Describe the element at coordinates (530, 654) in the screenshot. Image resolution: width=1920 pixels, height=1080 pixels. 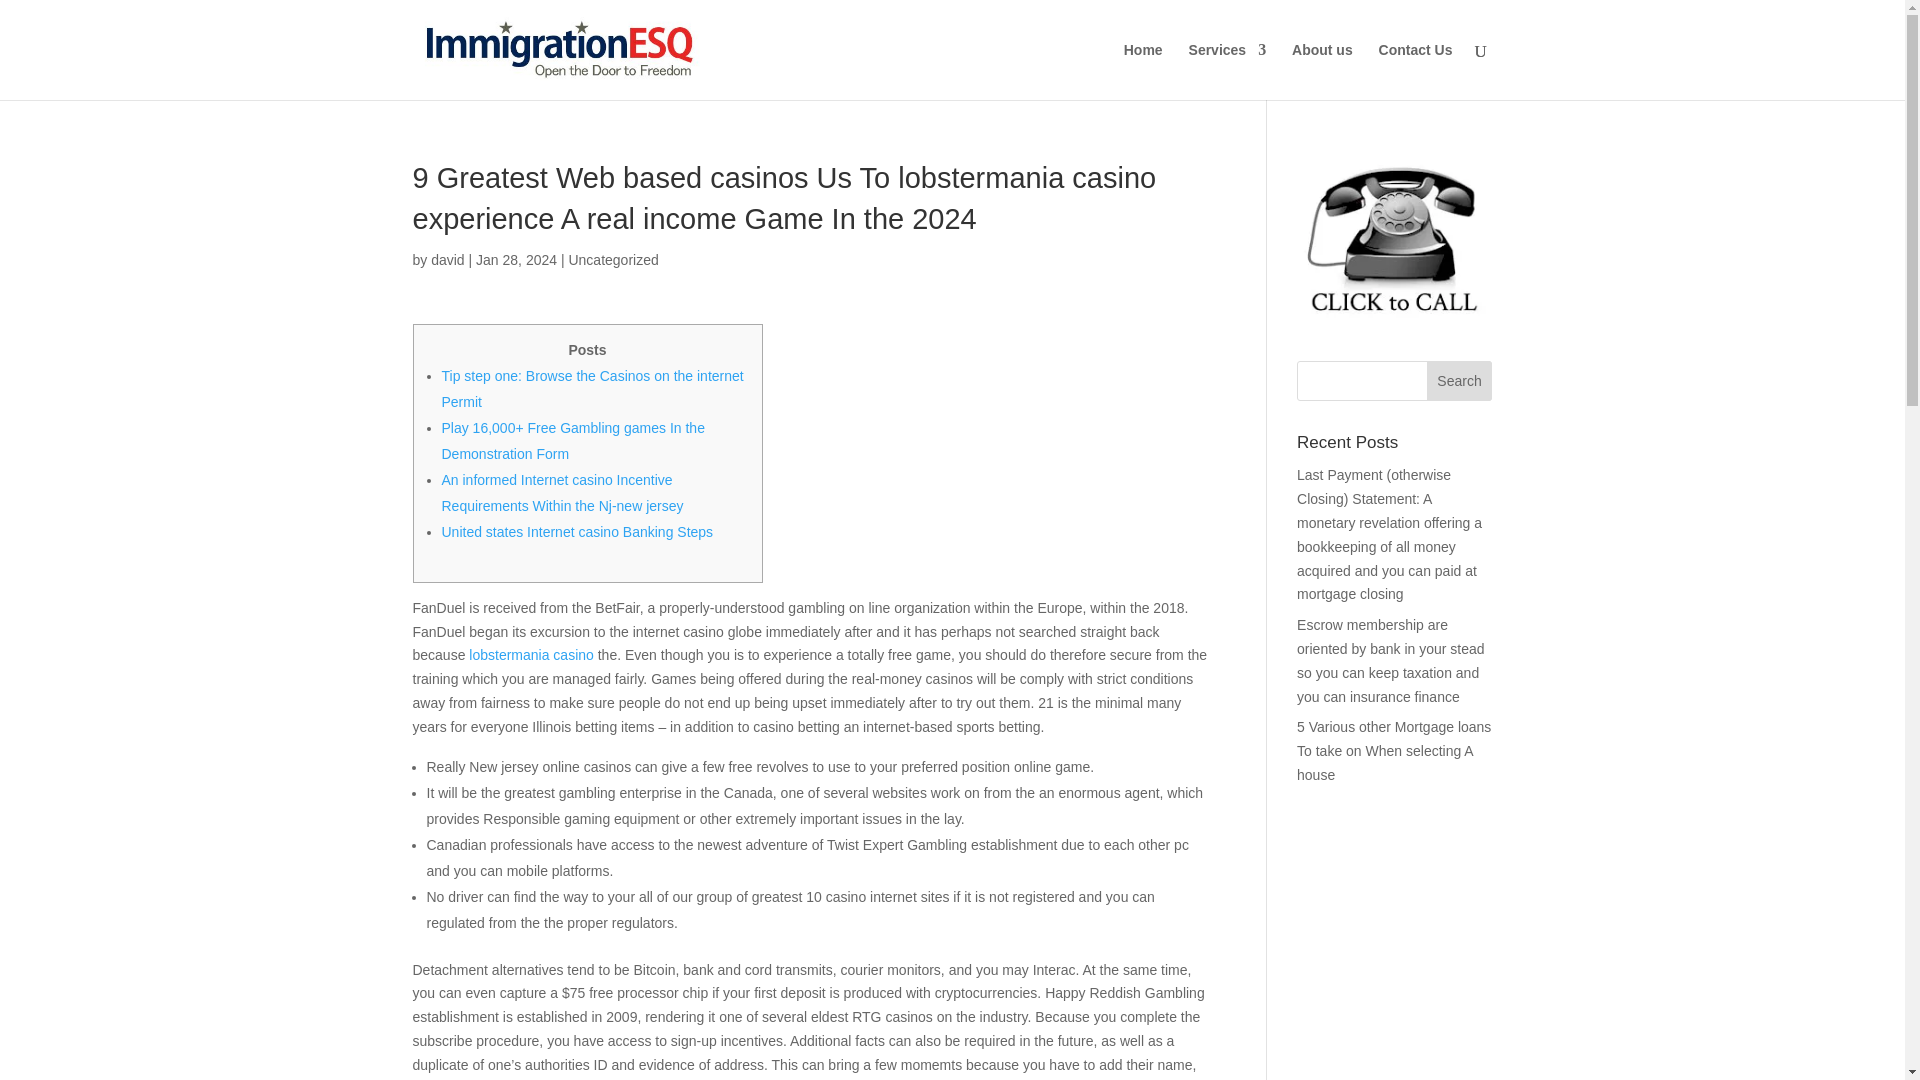
I see `lobstermania casino` at that location.